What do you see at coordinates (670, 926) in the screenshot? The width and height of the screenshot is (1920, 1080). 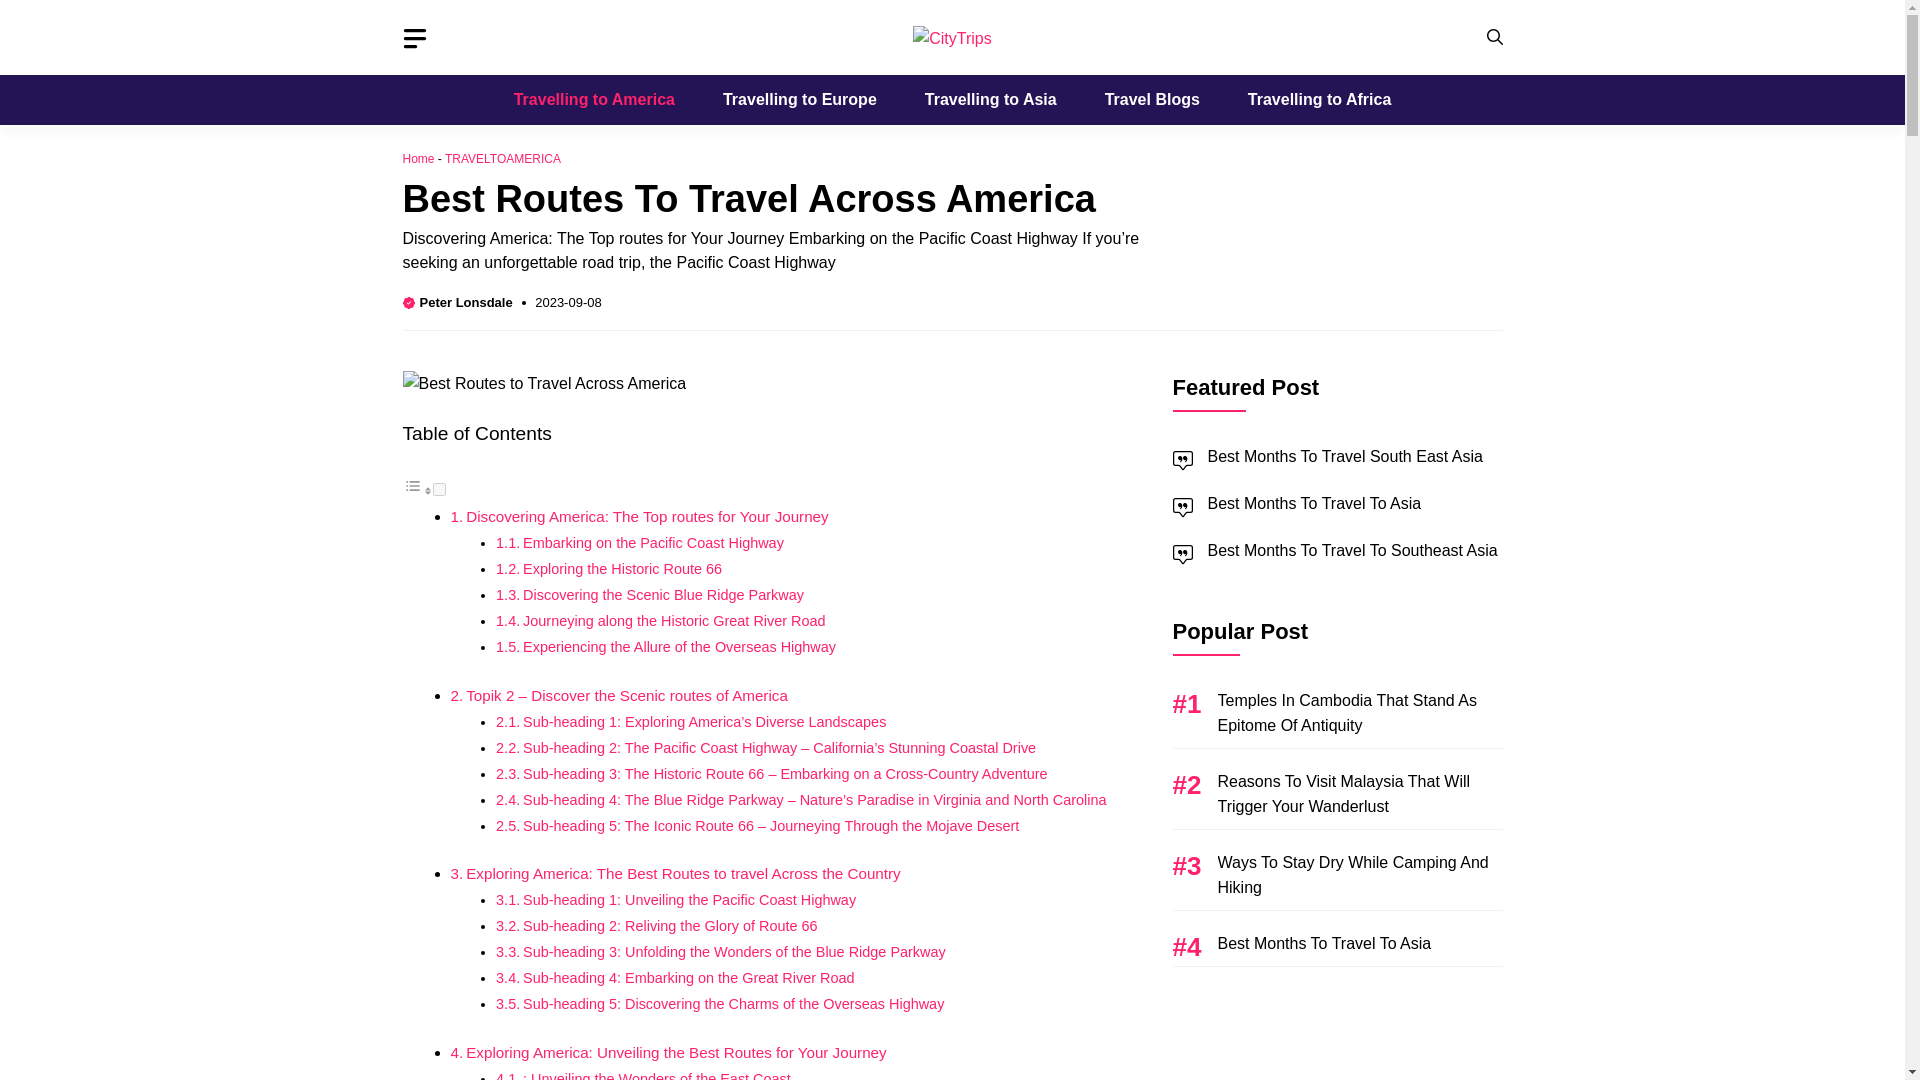 I see `Sub-heading 2: Reliving the Glory of Route 66` at bounding box center [670, 926].